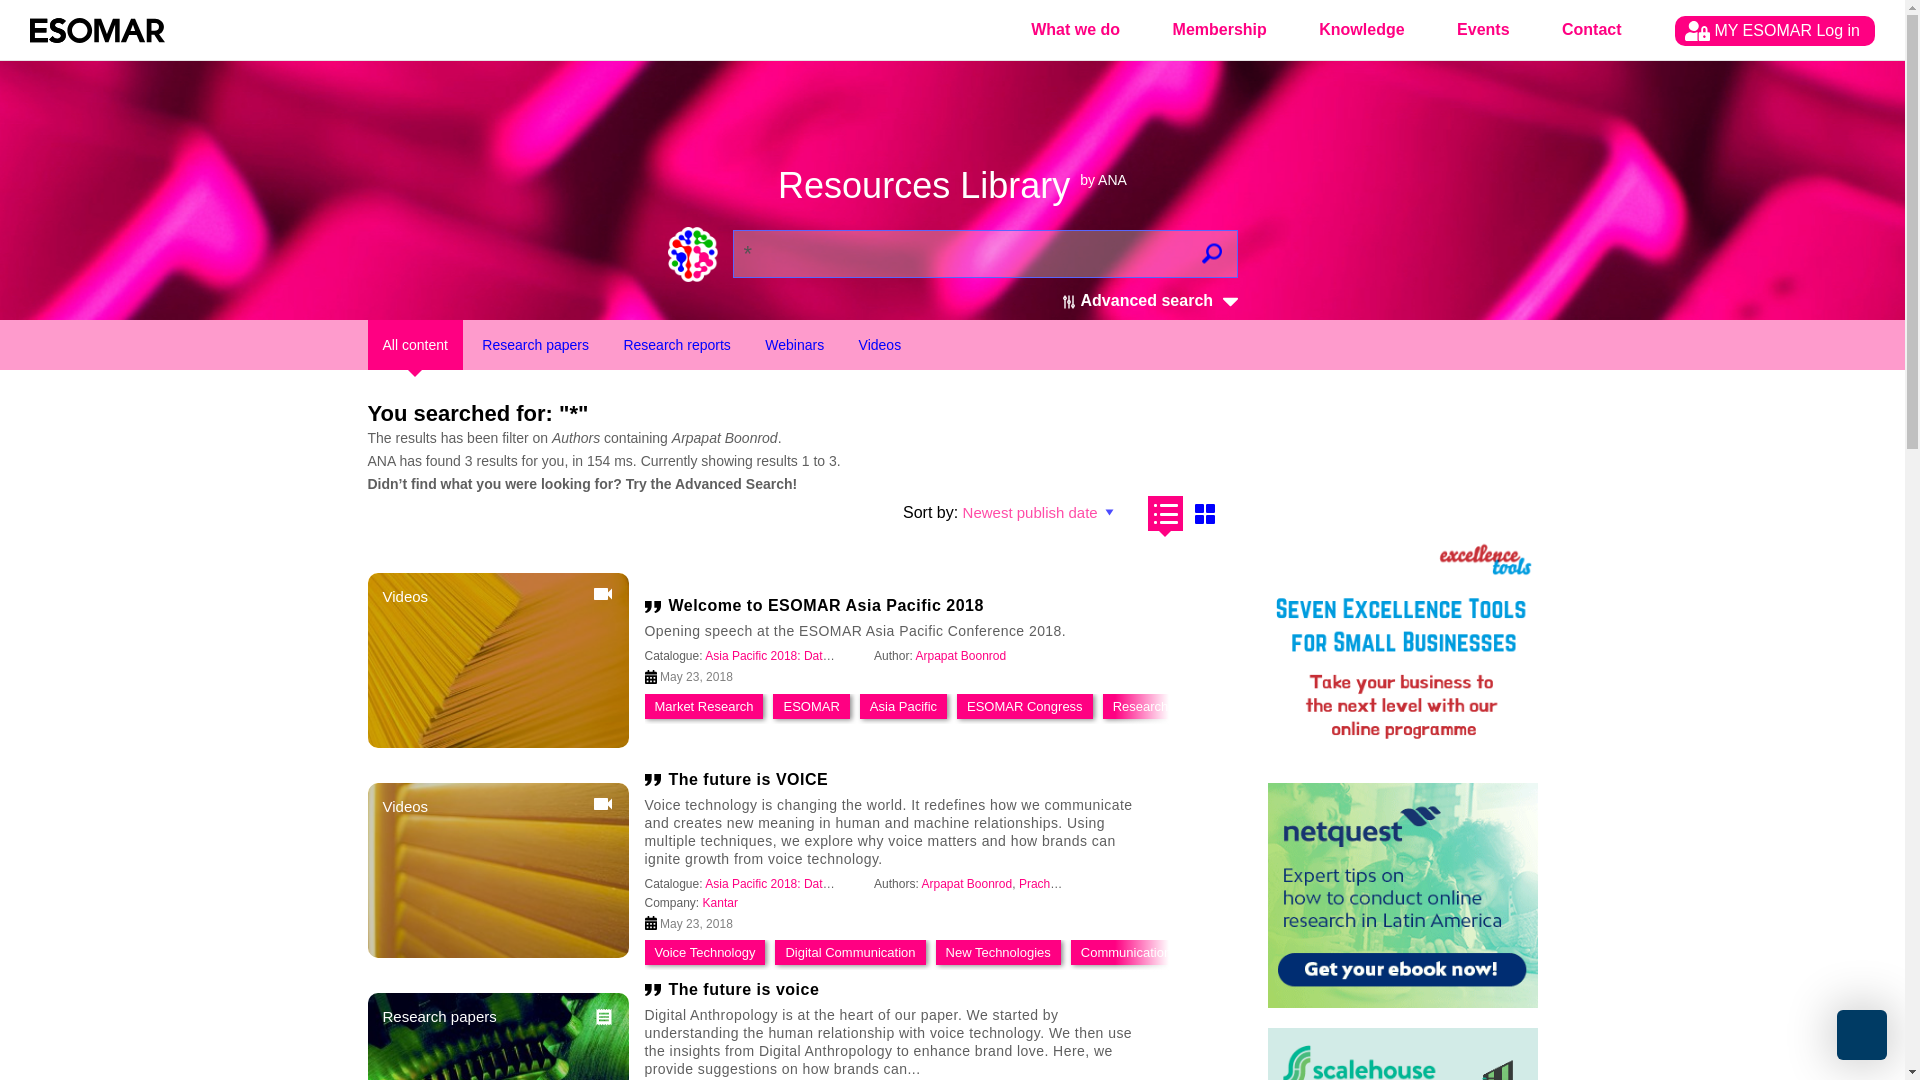  What do you see at coordinates (656, 606) in the screenshot?
I see `Get a citation.` at bounding box center [656, 606].